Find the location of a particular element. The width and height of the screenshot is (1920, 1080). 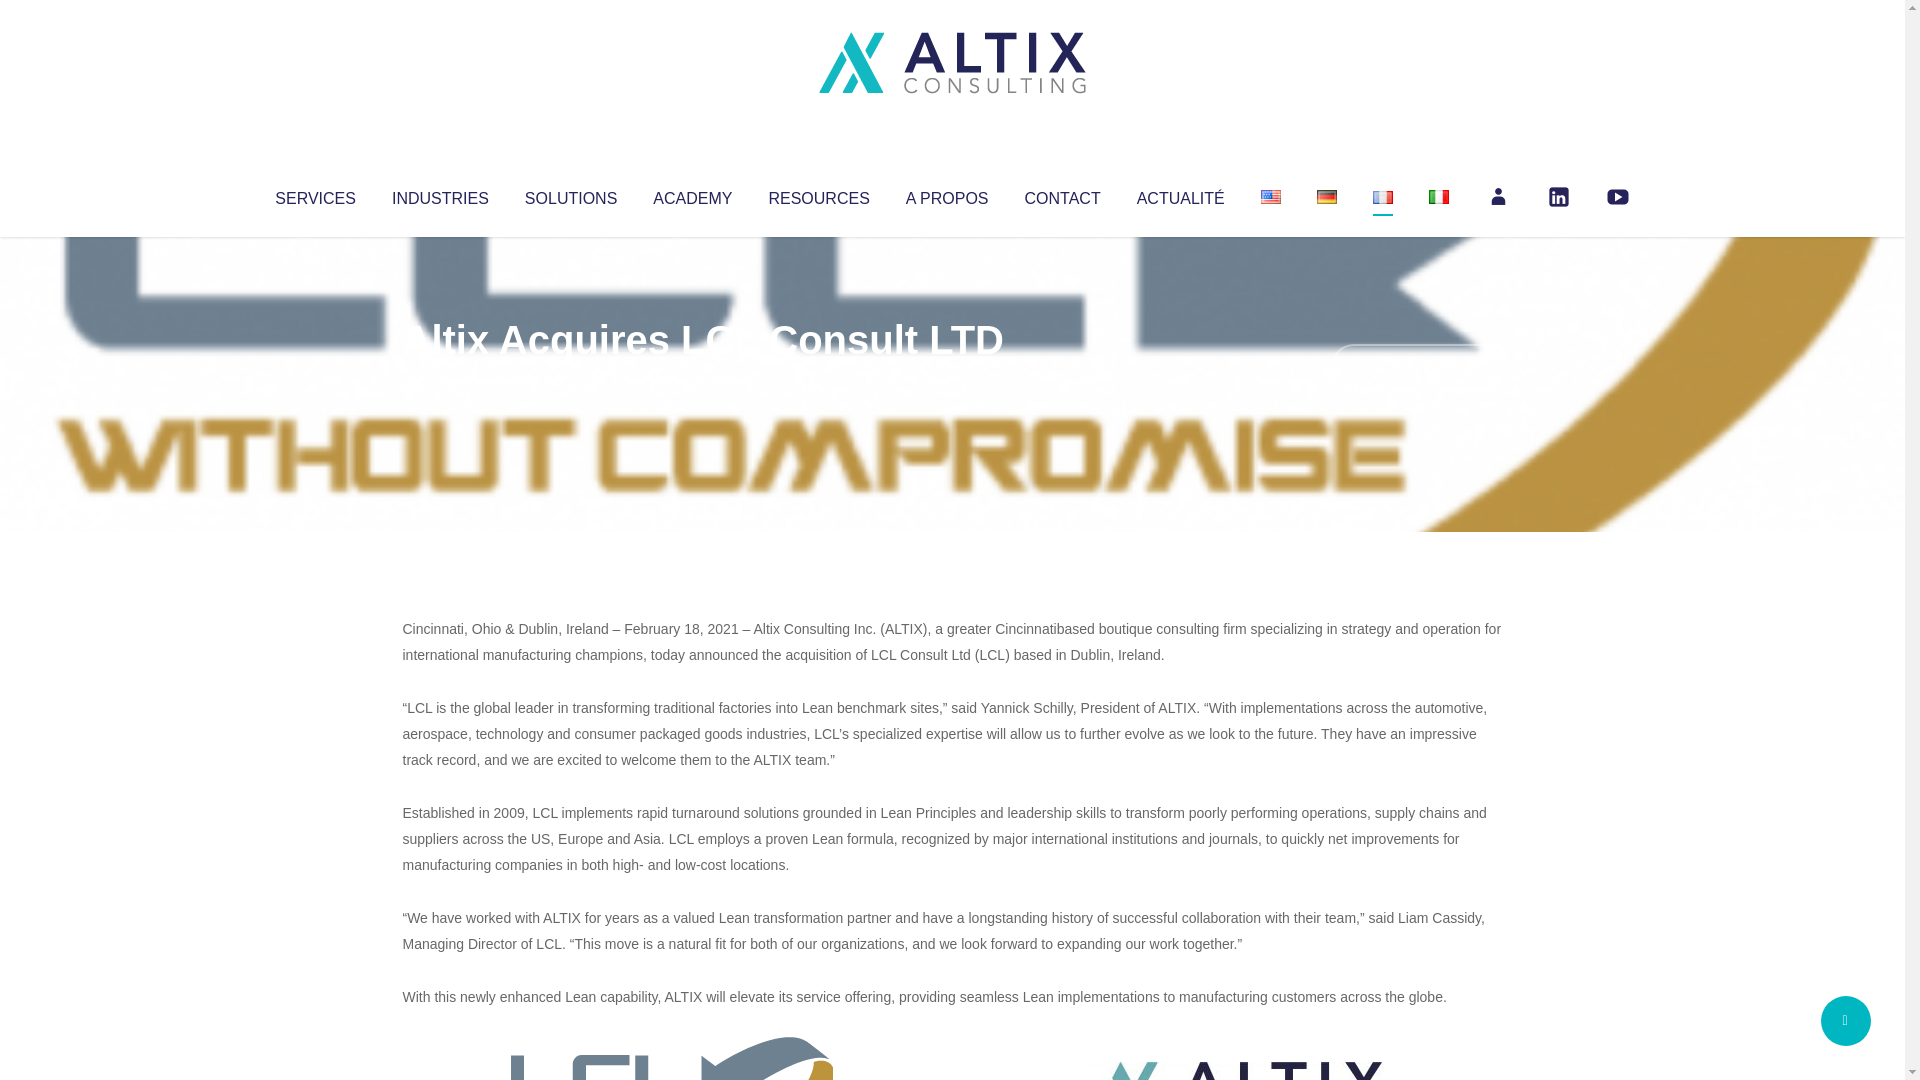

No Comments is located at coordinates (1416, 366).